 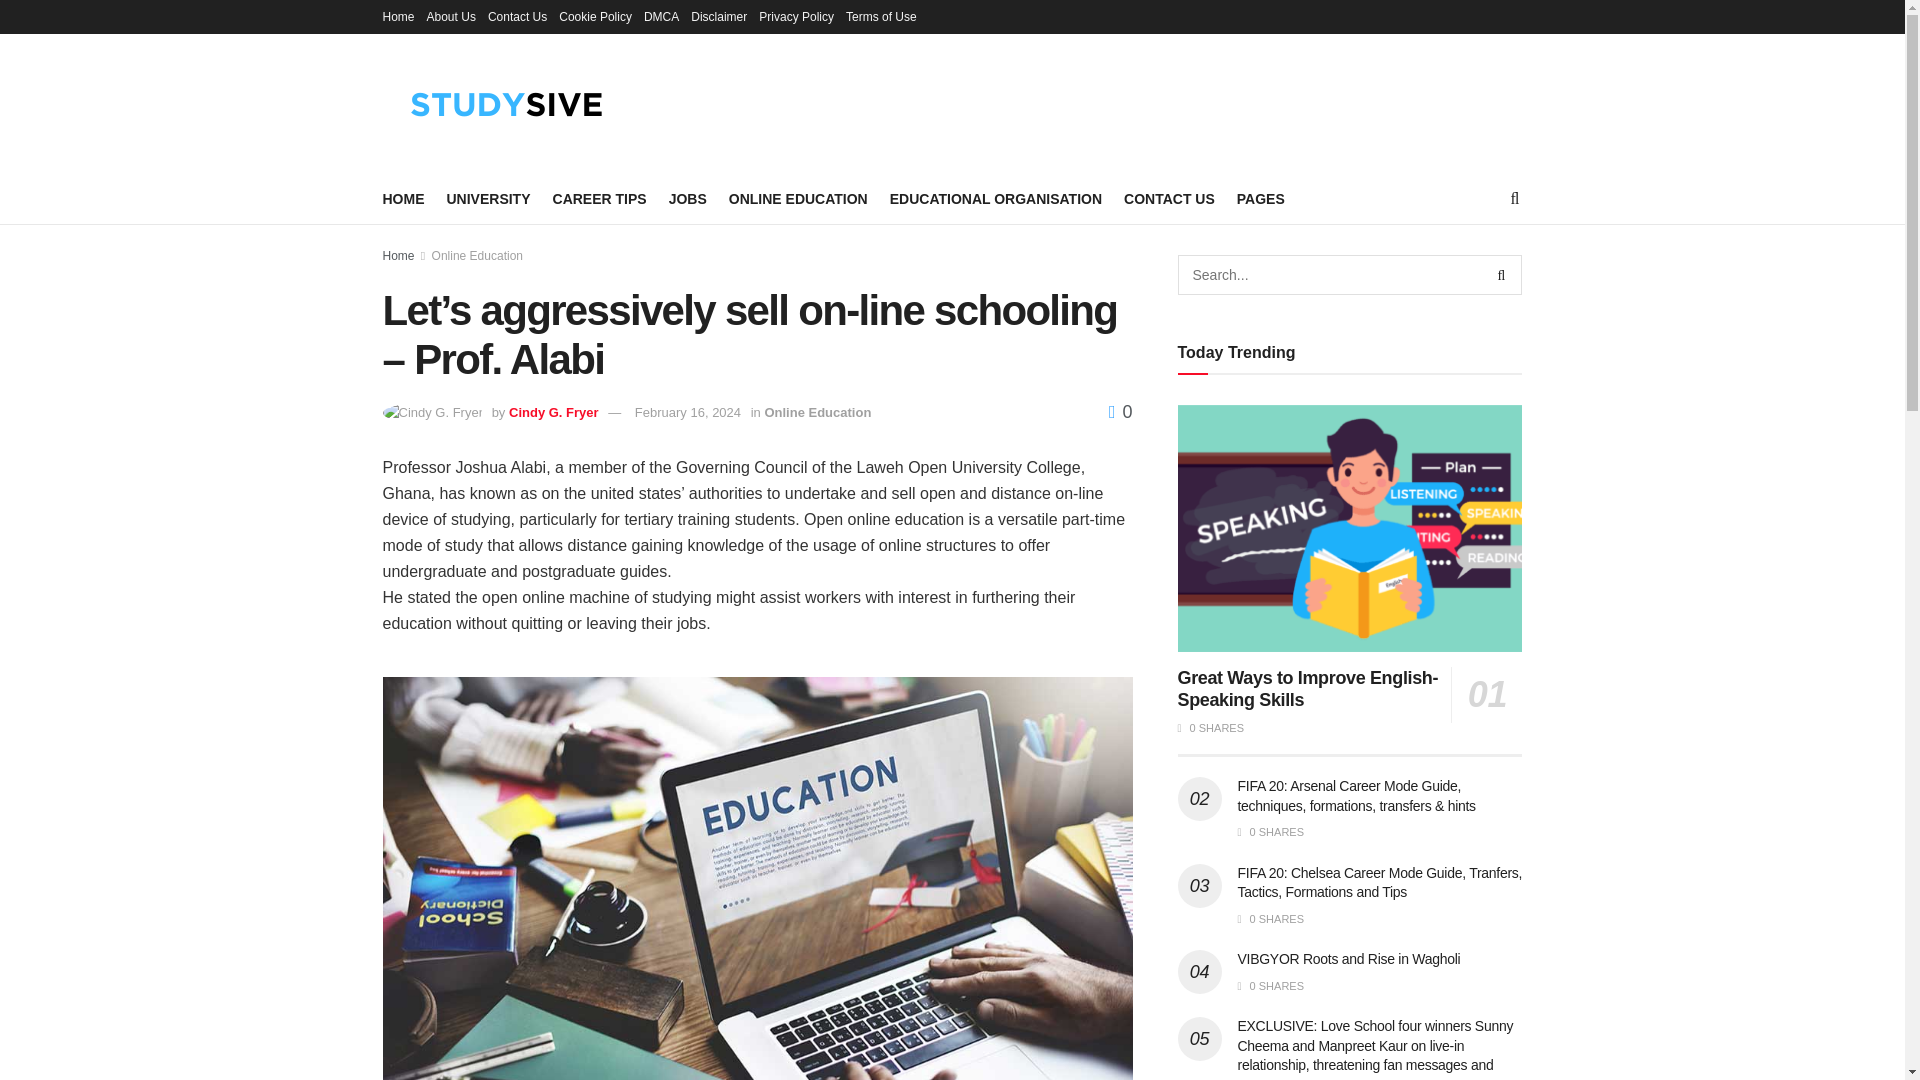 I want to click on JOBS, so click(x=687, y=198).